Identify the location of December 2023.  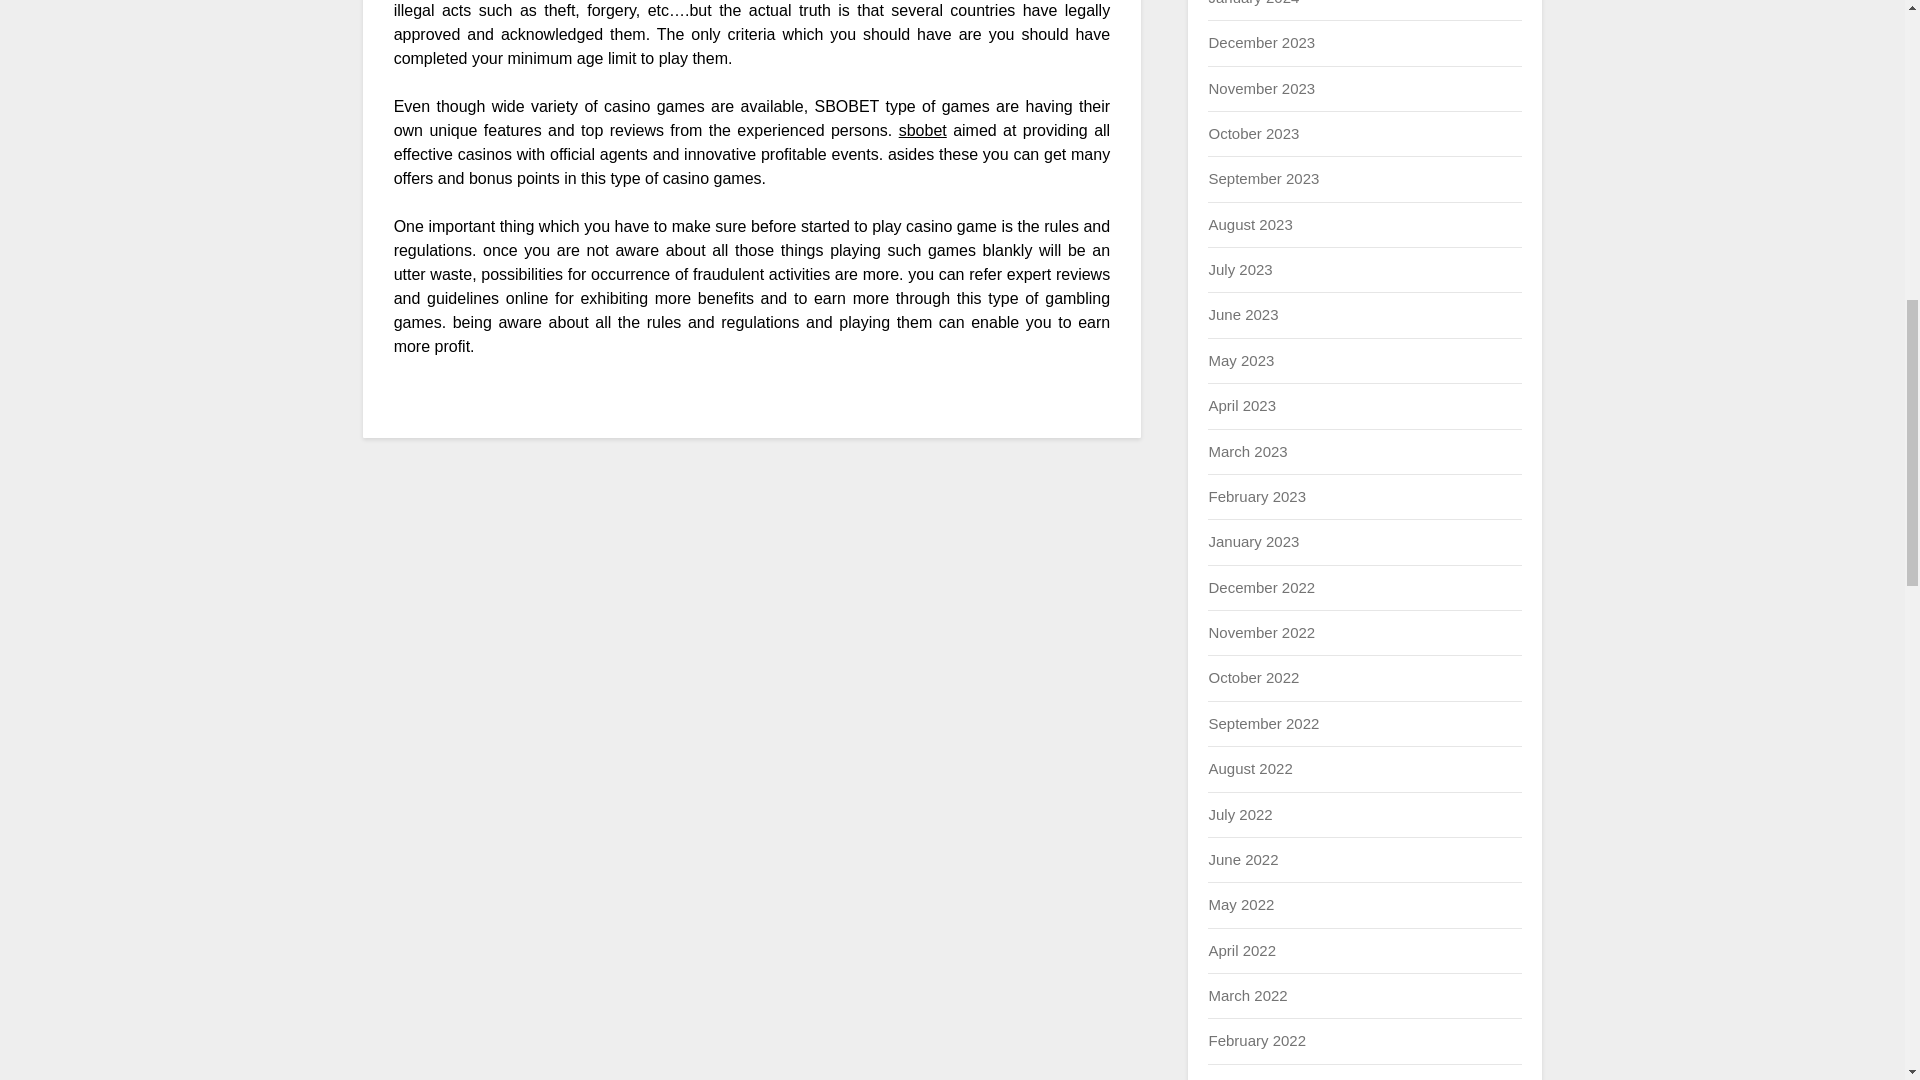
(1261, 42).